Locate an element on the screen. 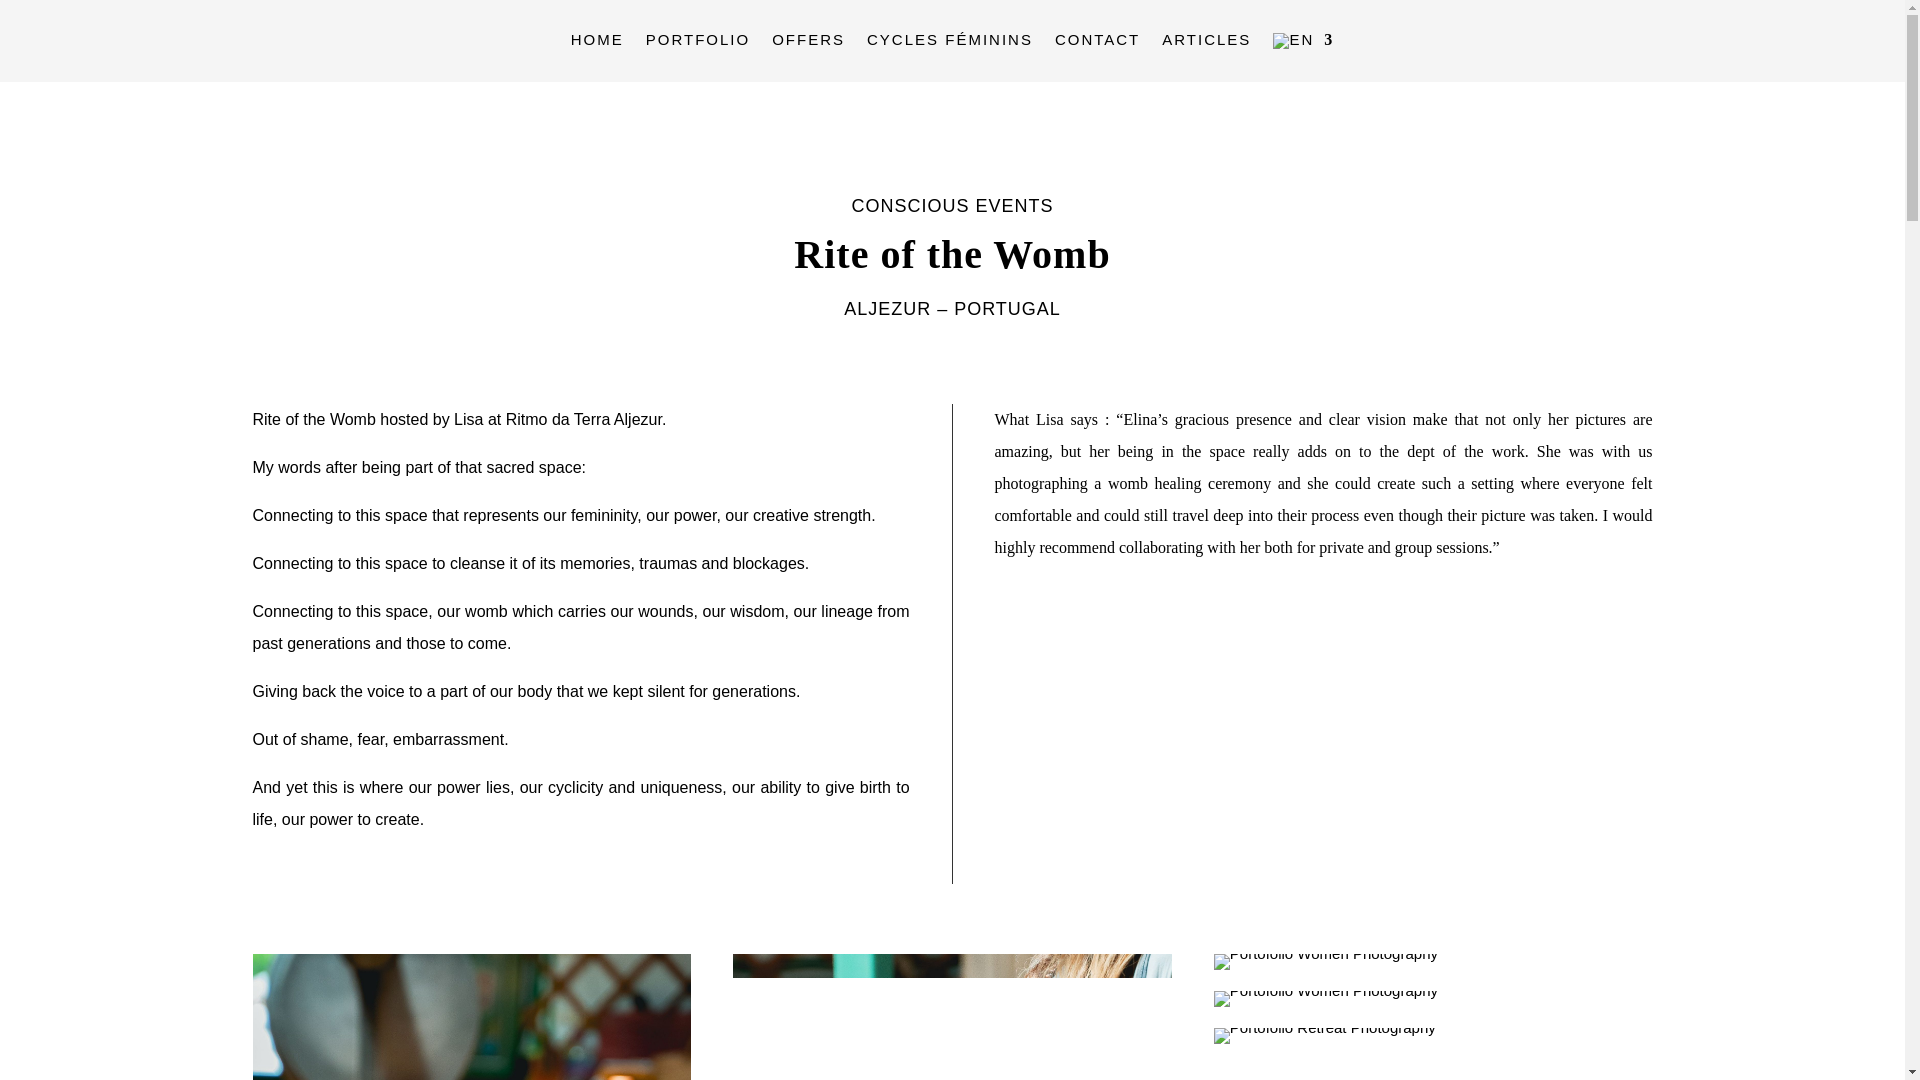 Image resolution: width=1920 pixels, height=1080 pixels. PORTFOLIO is located at coordinates (698, 45).